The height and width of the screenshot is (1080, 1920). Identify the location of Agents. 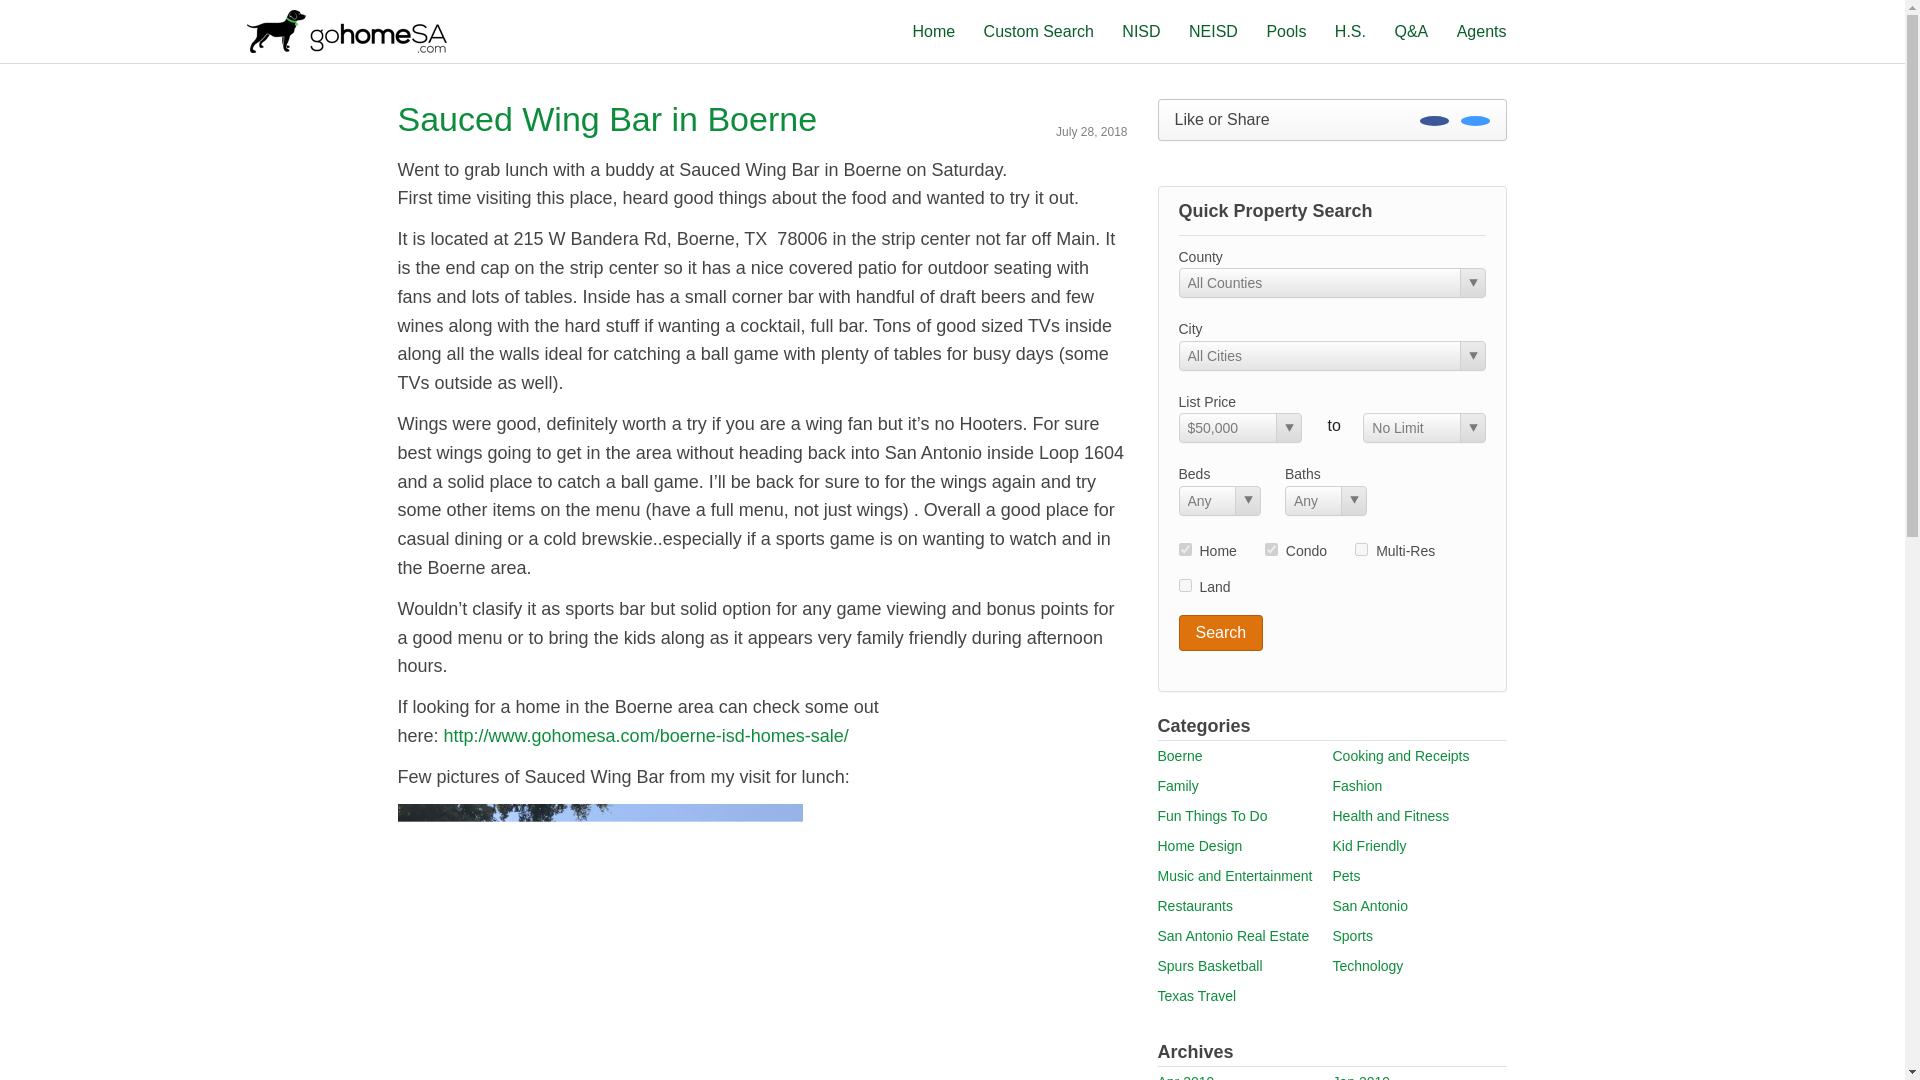
(1482, 30).